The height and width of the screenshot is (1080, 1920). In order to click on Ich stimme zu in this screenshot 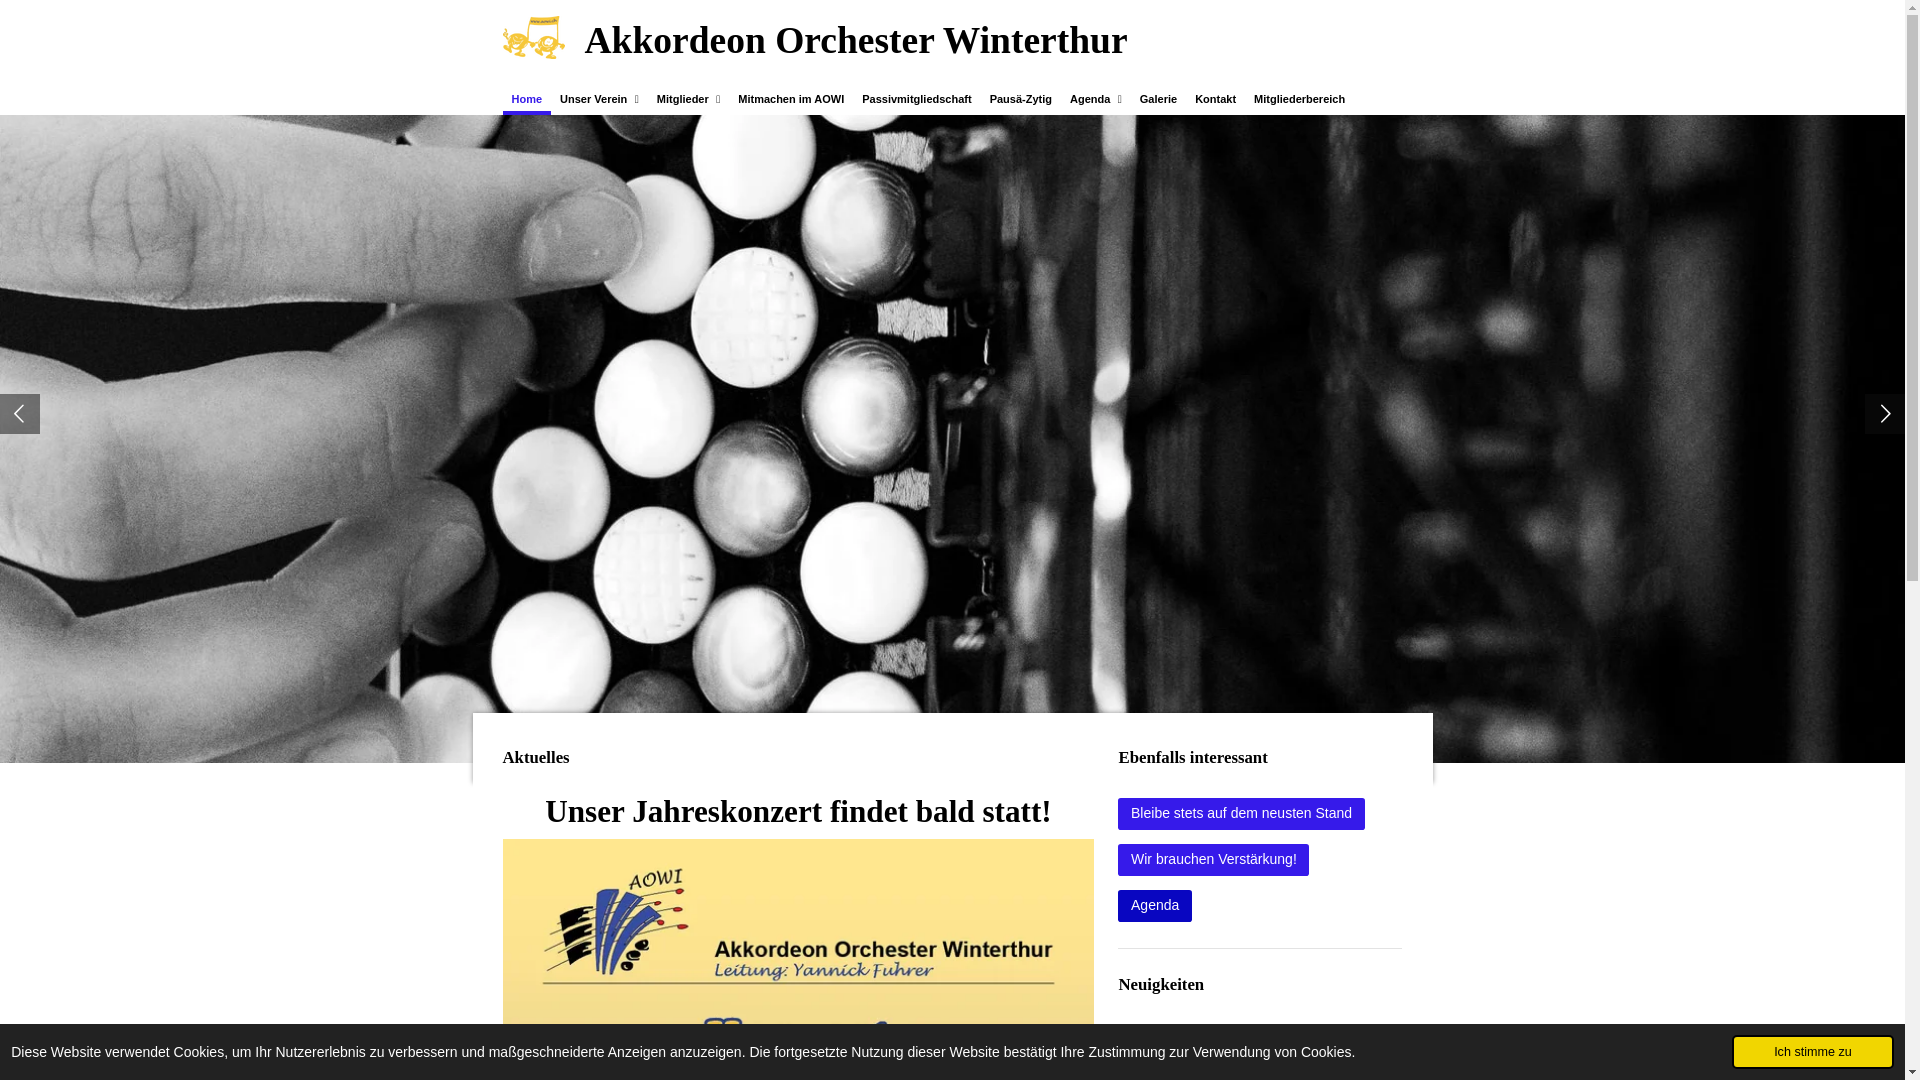, I will do `click(1813, 1052)`.